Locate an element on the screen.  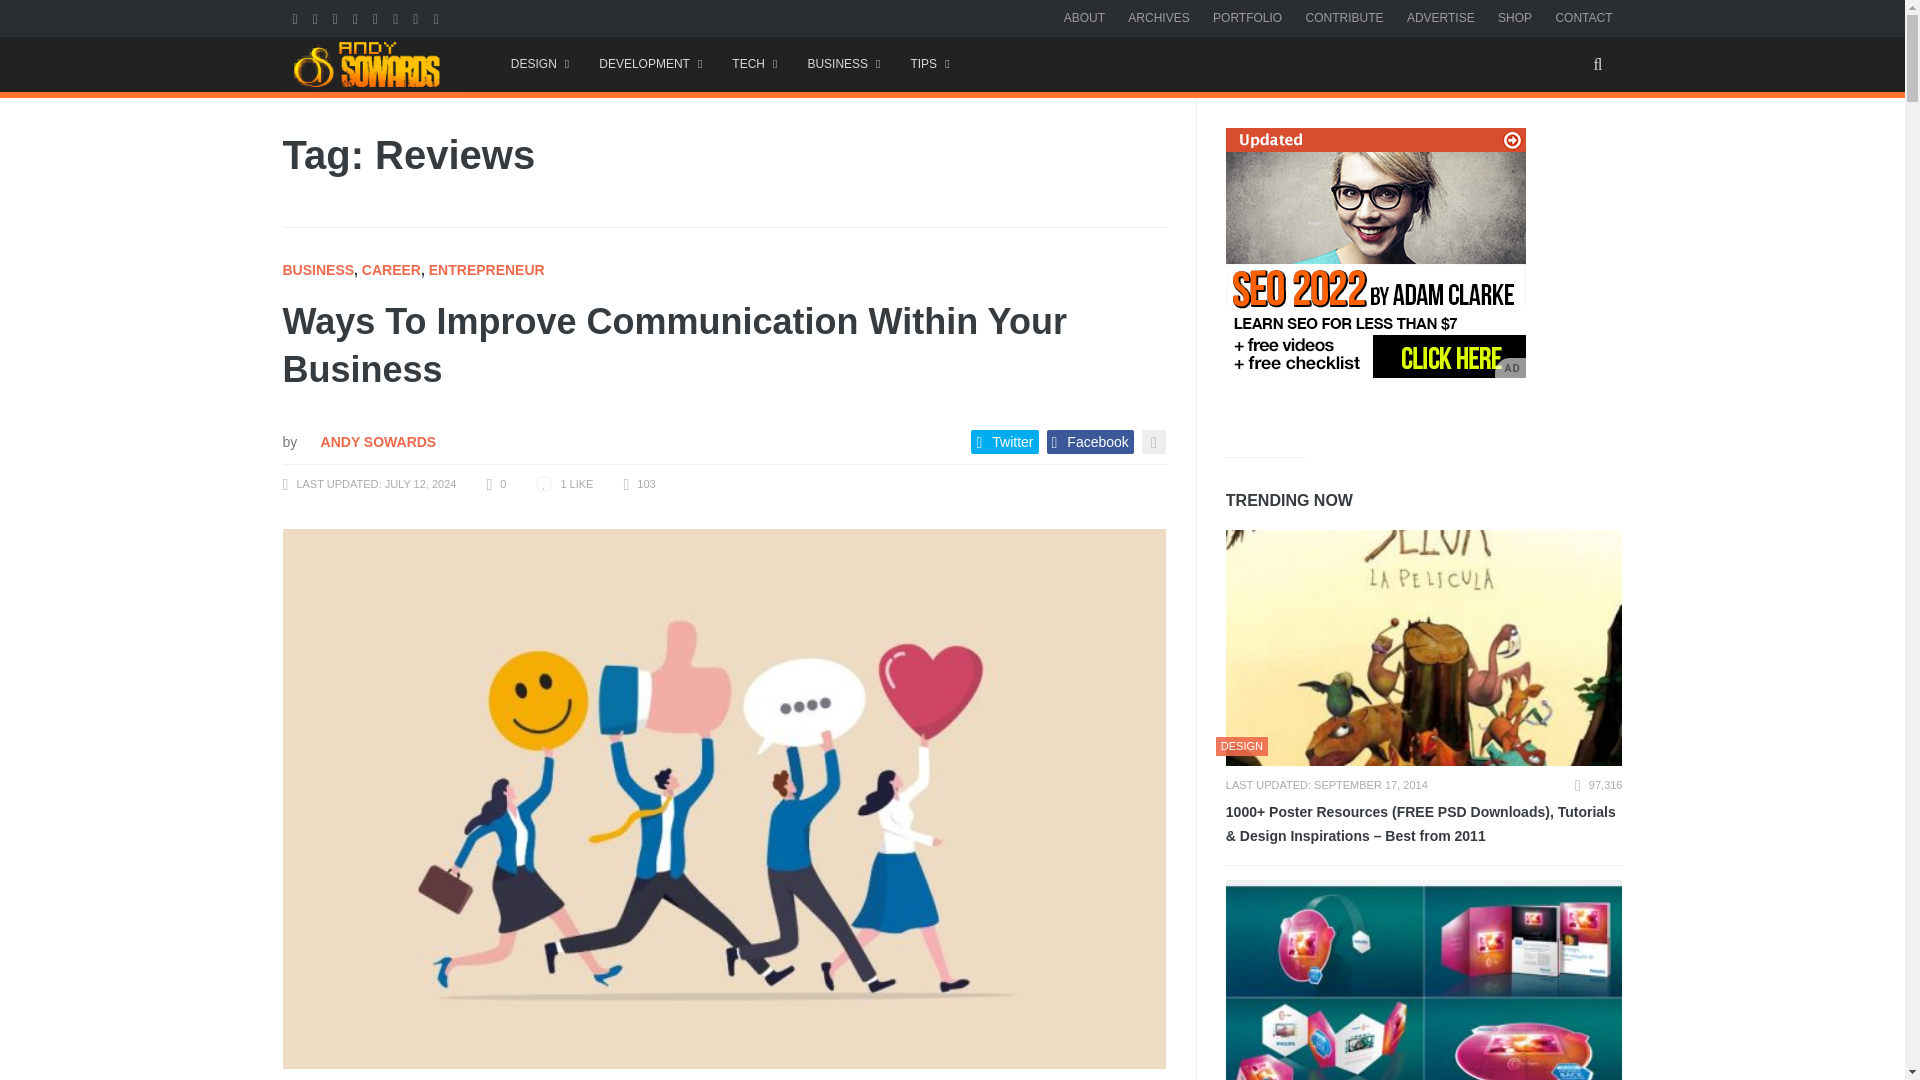
ABOUT is located at coordinates (1084, 17).